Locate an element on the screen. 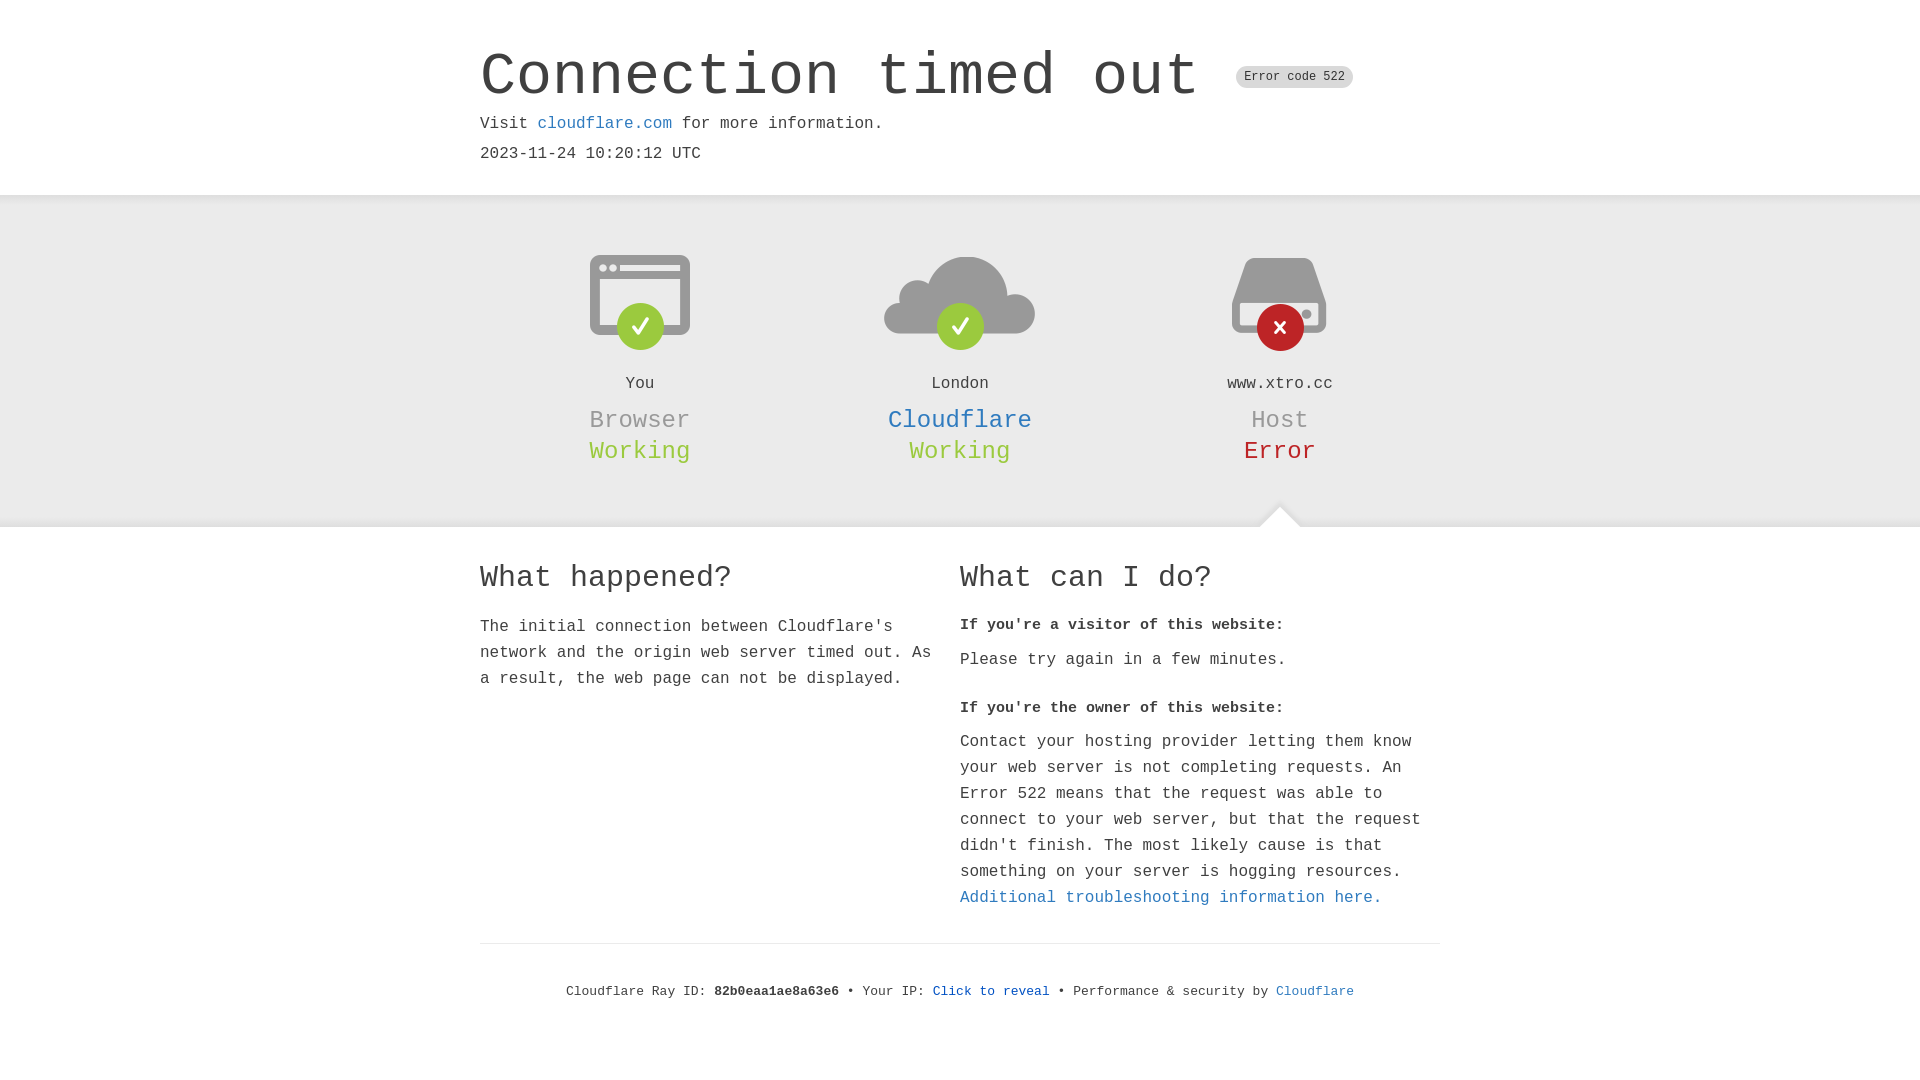 This screenshot has height=1080, width=1920. cloudflare.com is located at coordinates (605, 124).